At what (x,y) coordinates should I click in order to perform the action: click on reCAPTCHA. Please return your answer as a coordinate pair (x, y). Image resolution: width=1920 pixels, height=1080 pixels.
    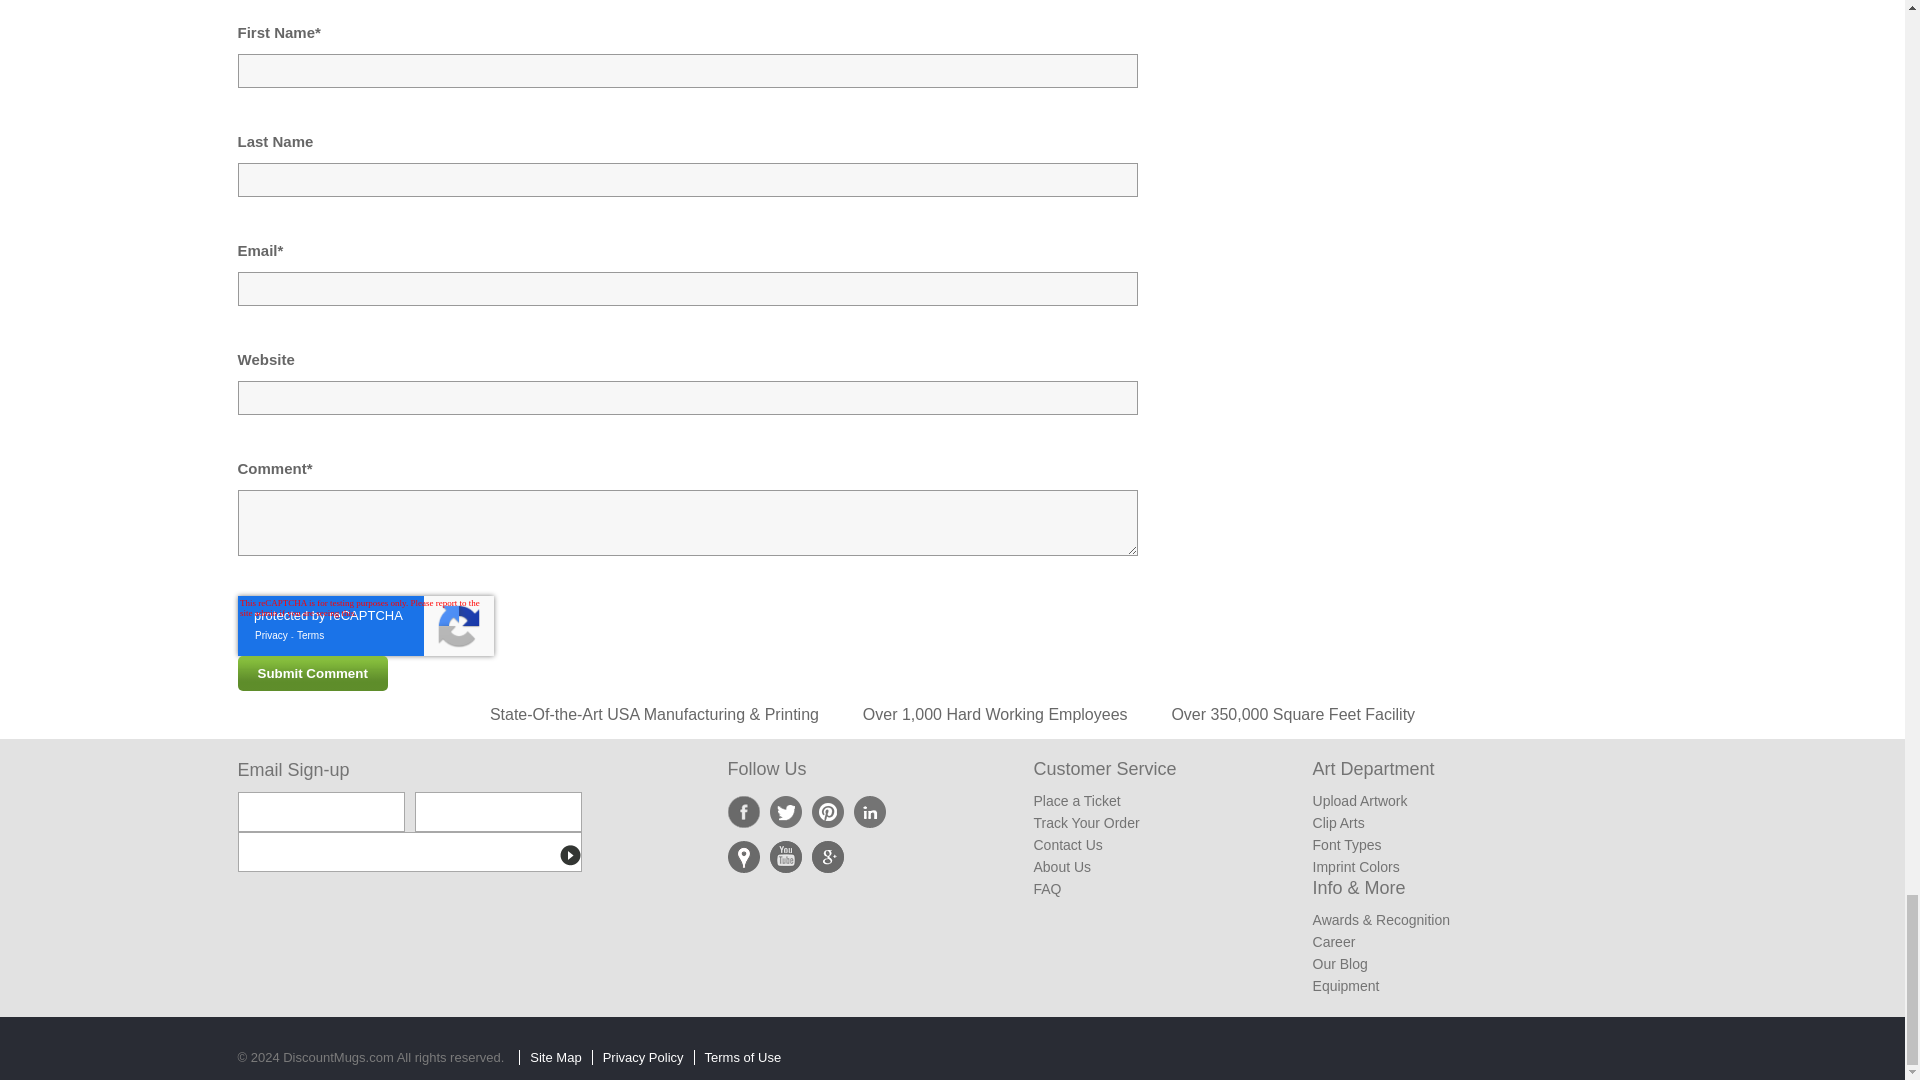
    Looking at the image, I should click on (366, 626).